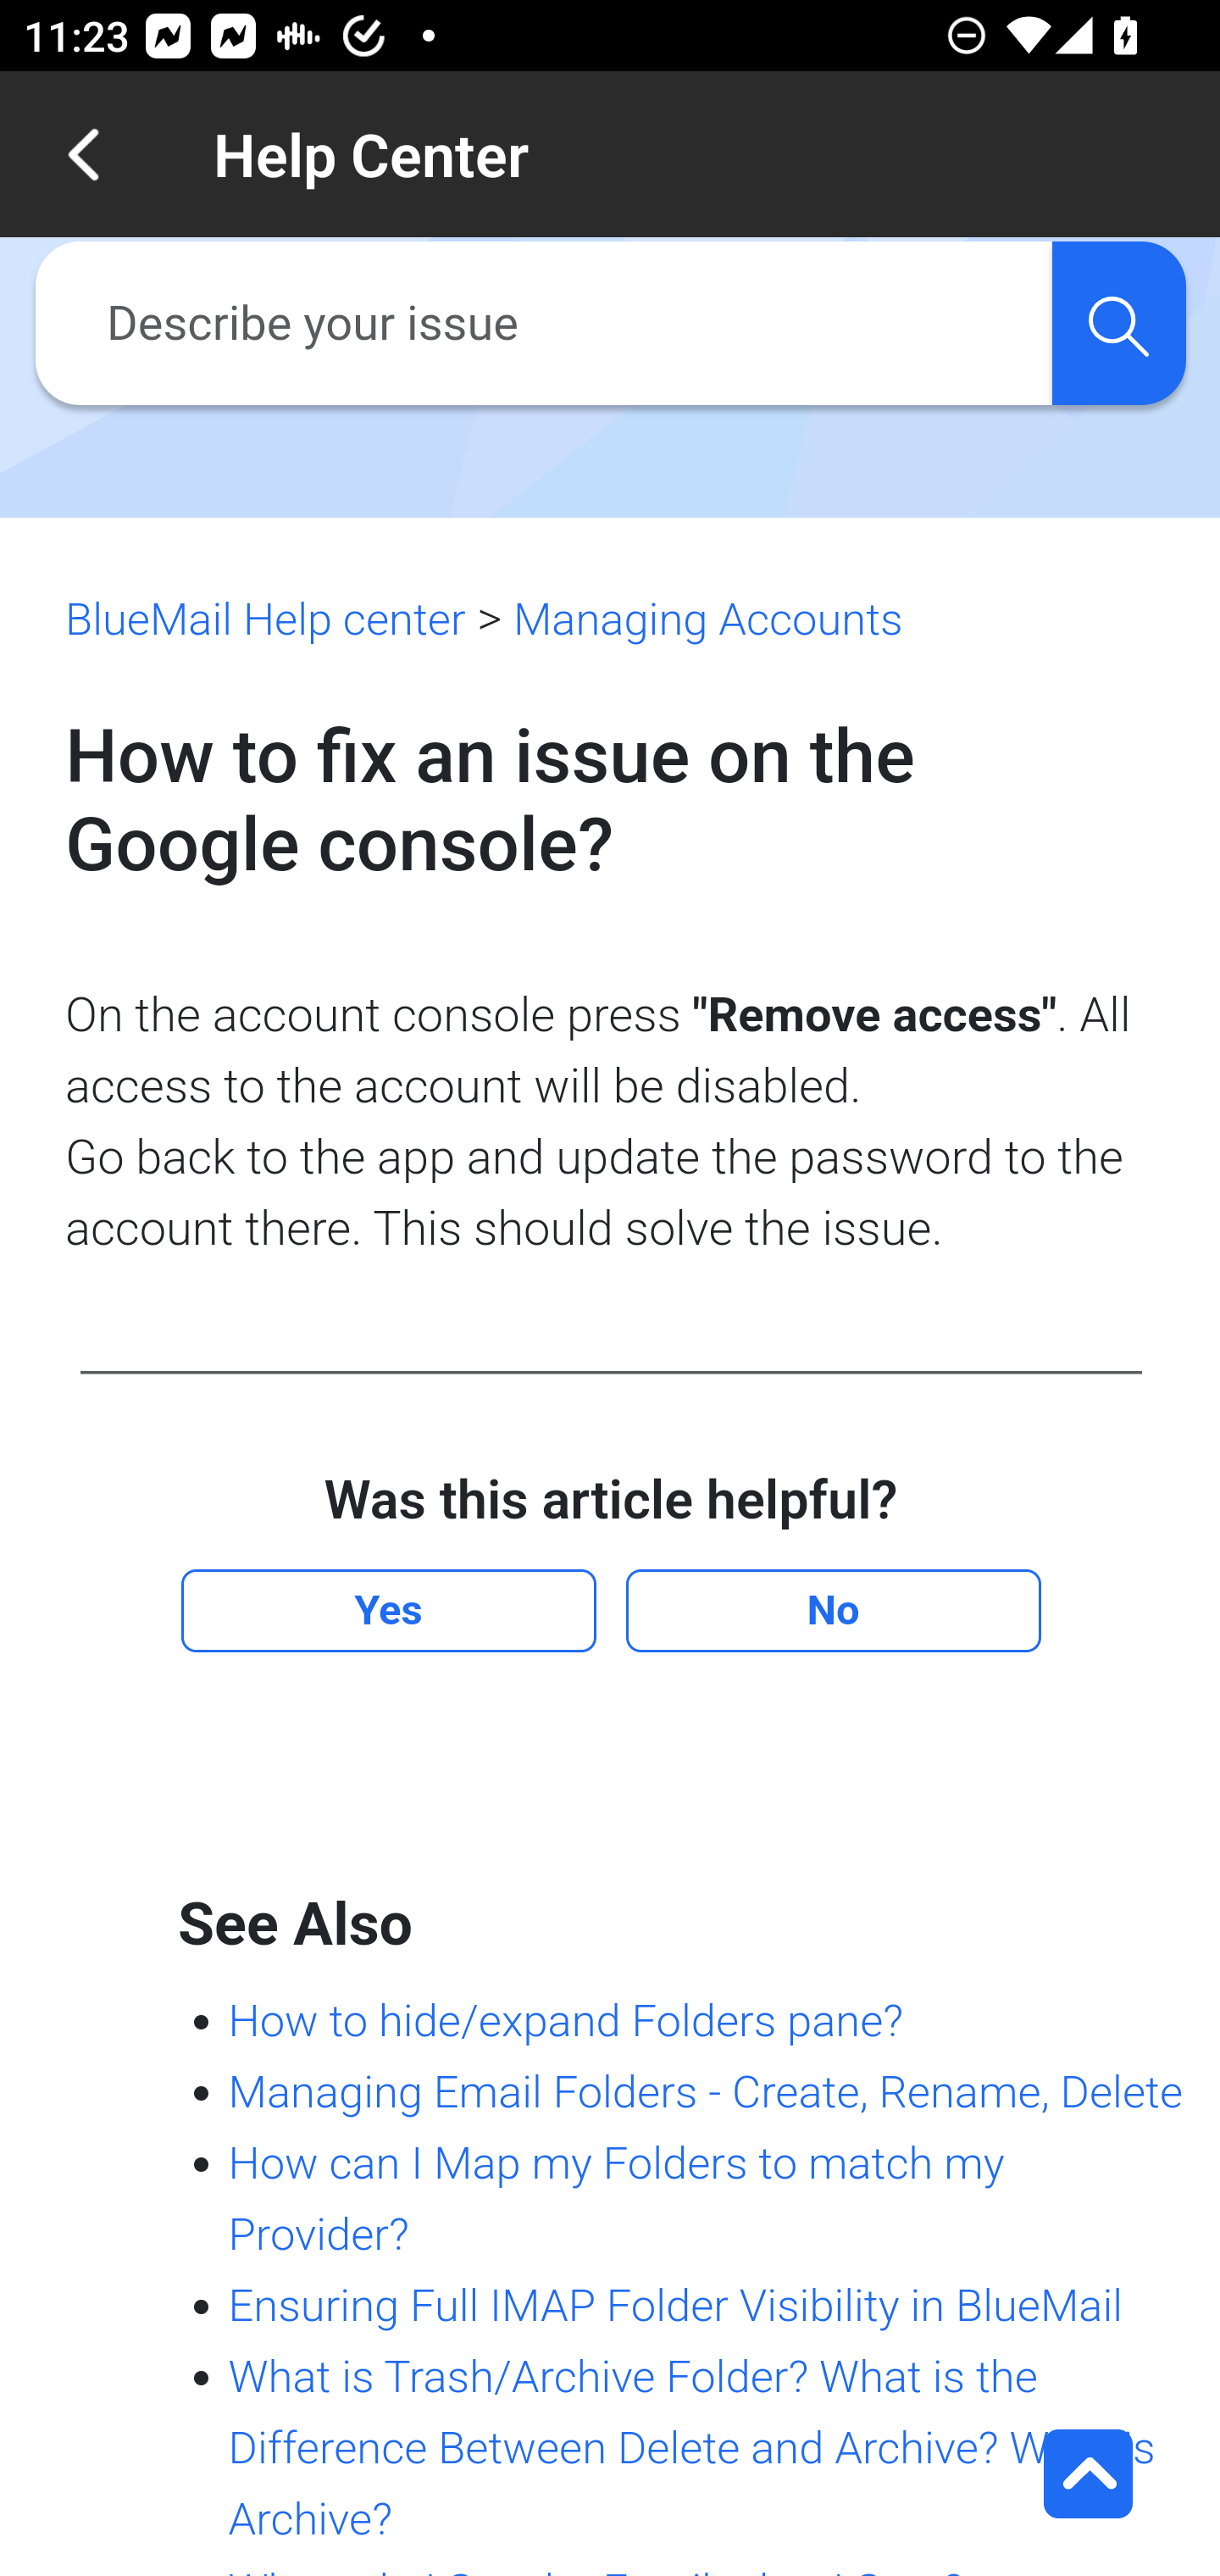 This screenshot has height=2576, width=1220. I want to click on Ensuring Full IMAP Folder Visibility in BlueMail, so click(674, 2305).